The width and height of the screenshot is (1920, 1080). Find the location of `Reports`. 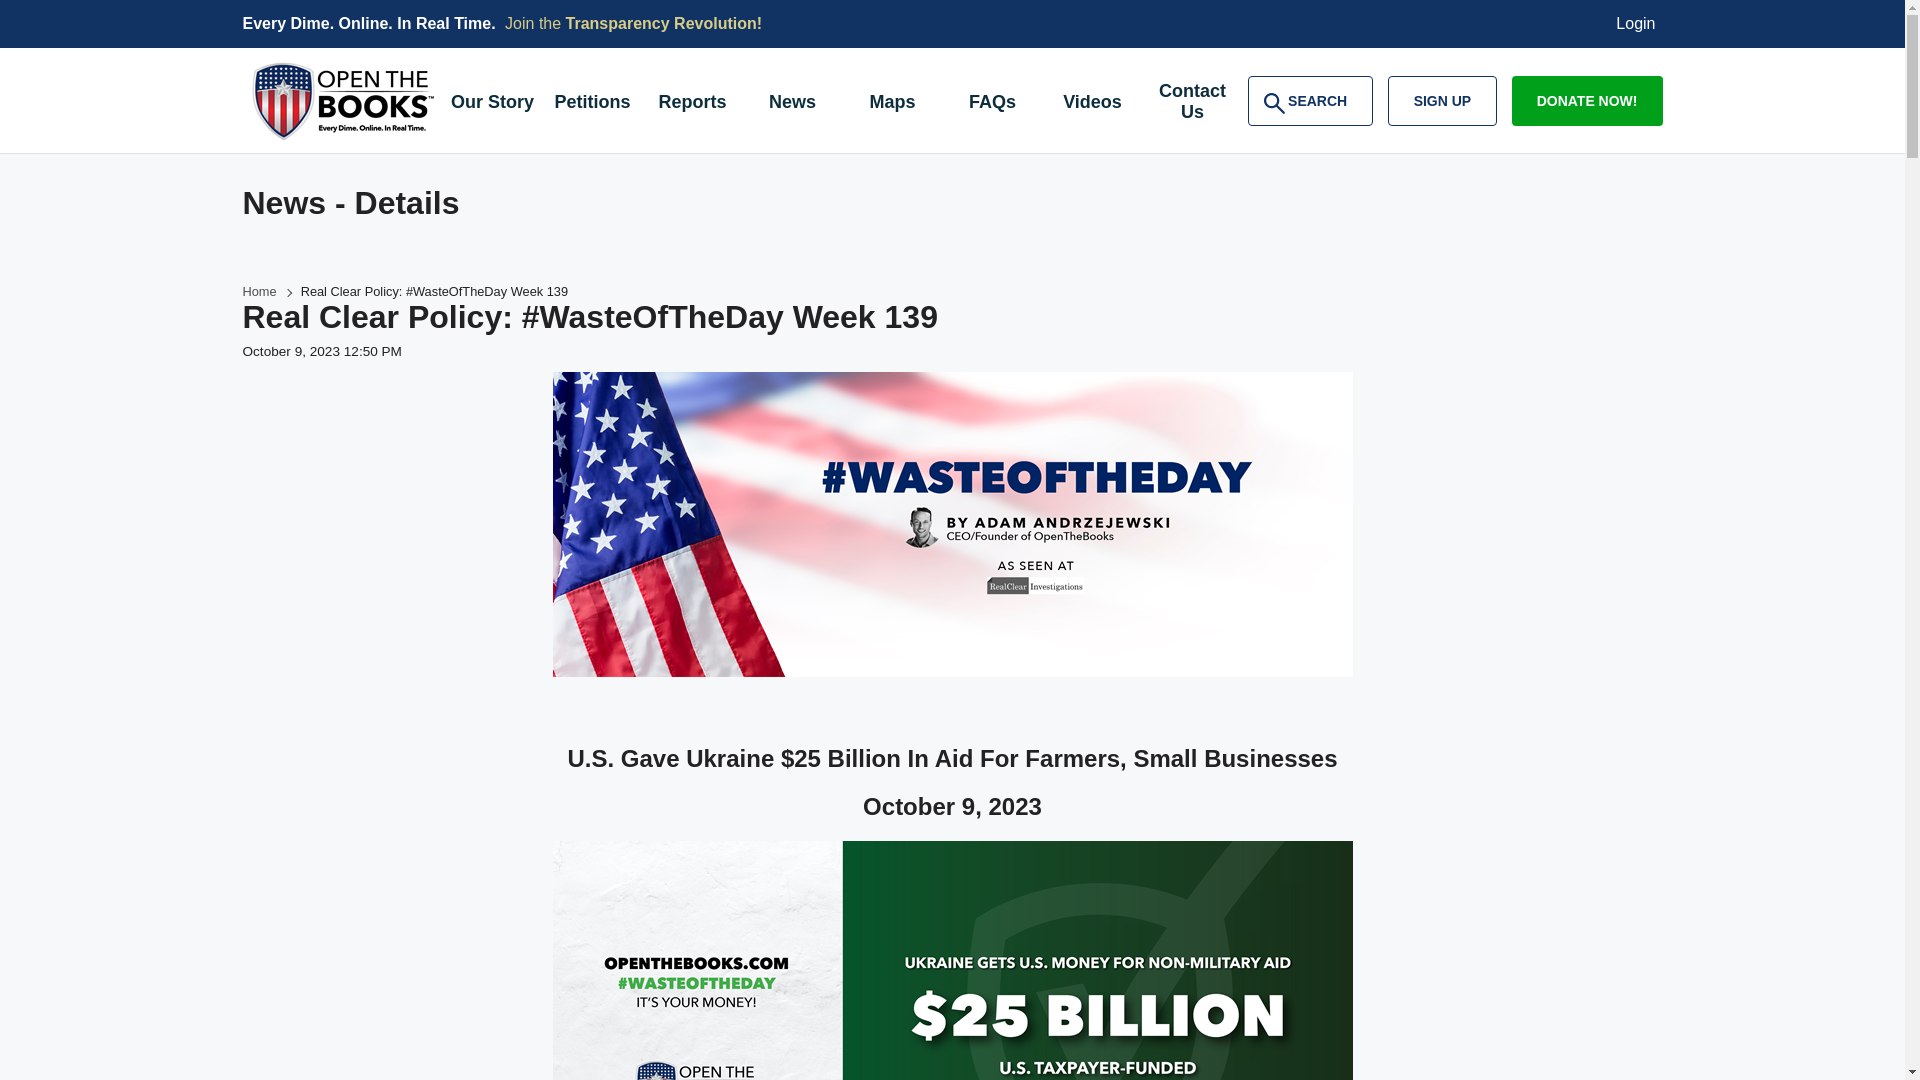

Reports is located at coordinates (691, 104).